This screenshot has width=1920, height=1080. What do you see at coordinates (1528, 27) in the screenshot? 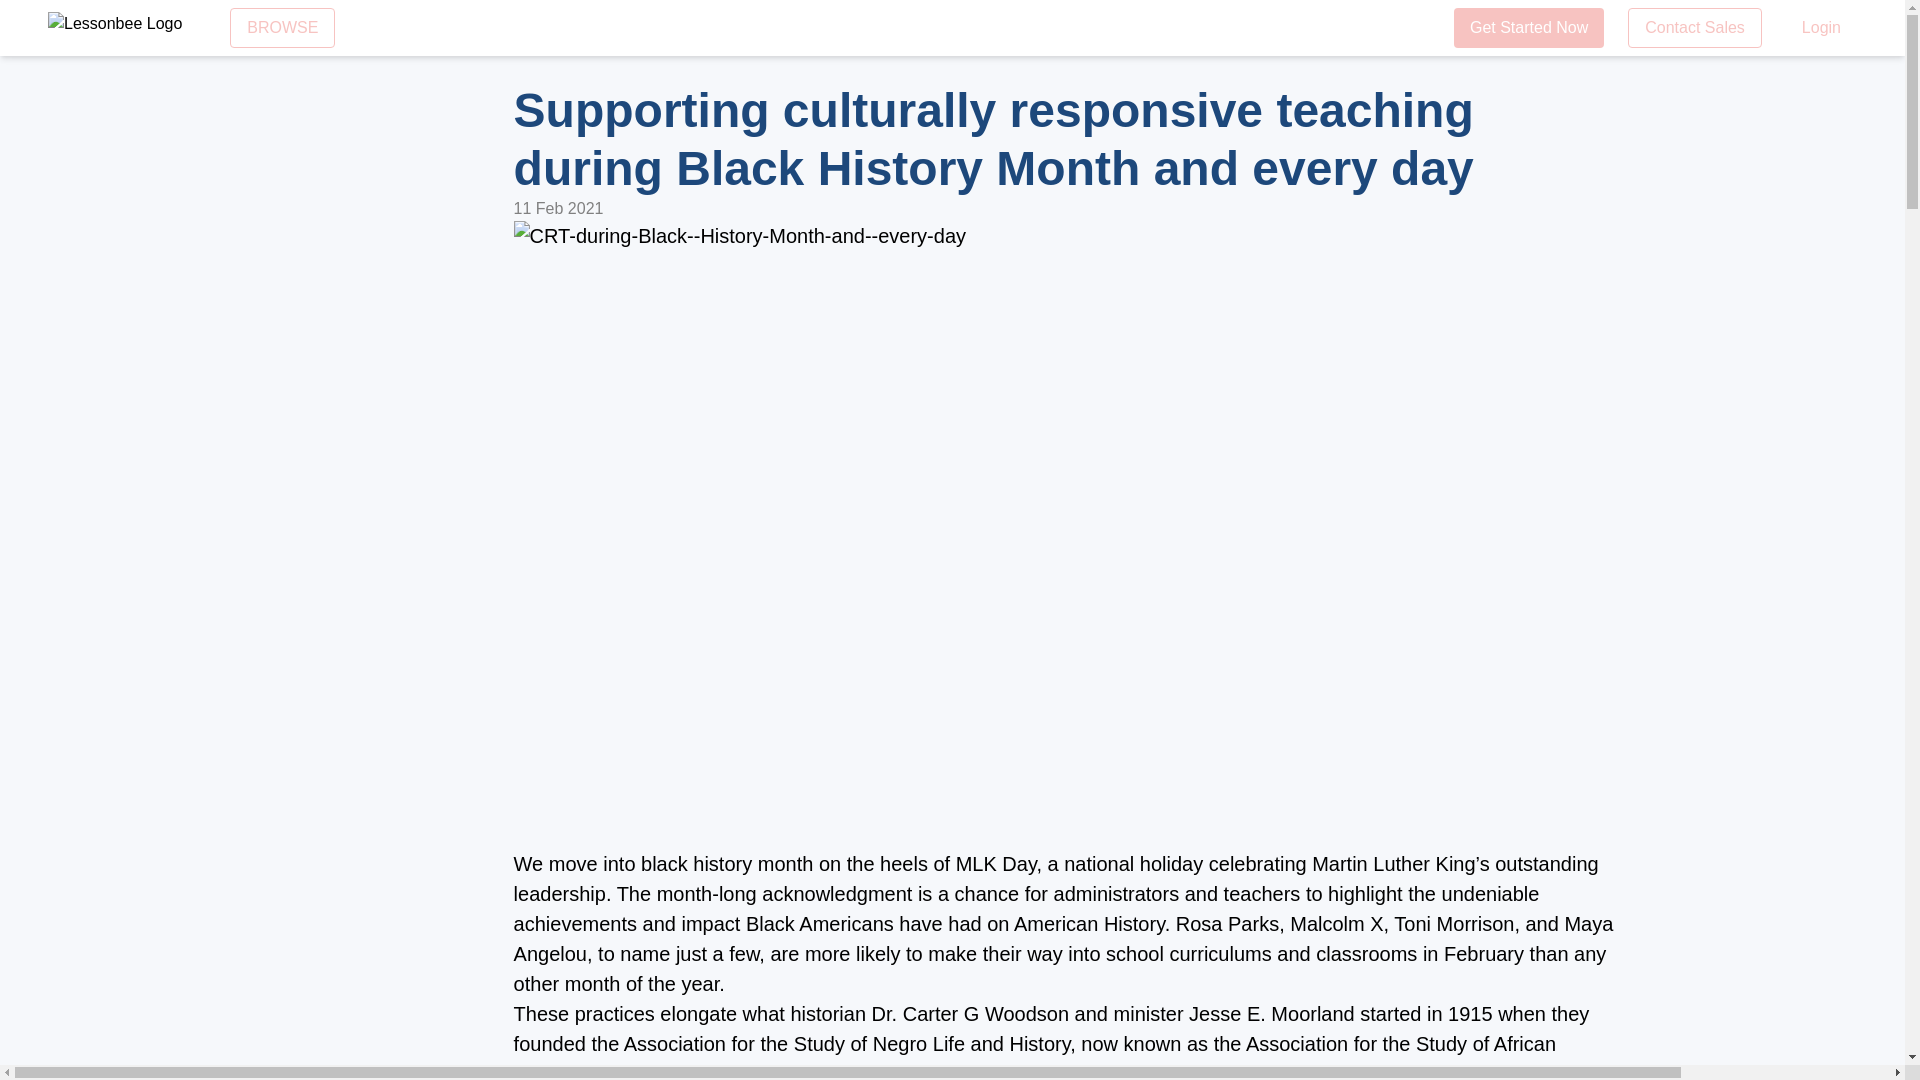
I see `Get Started Now` at bounding box center [1528, 27].